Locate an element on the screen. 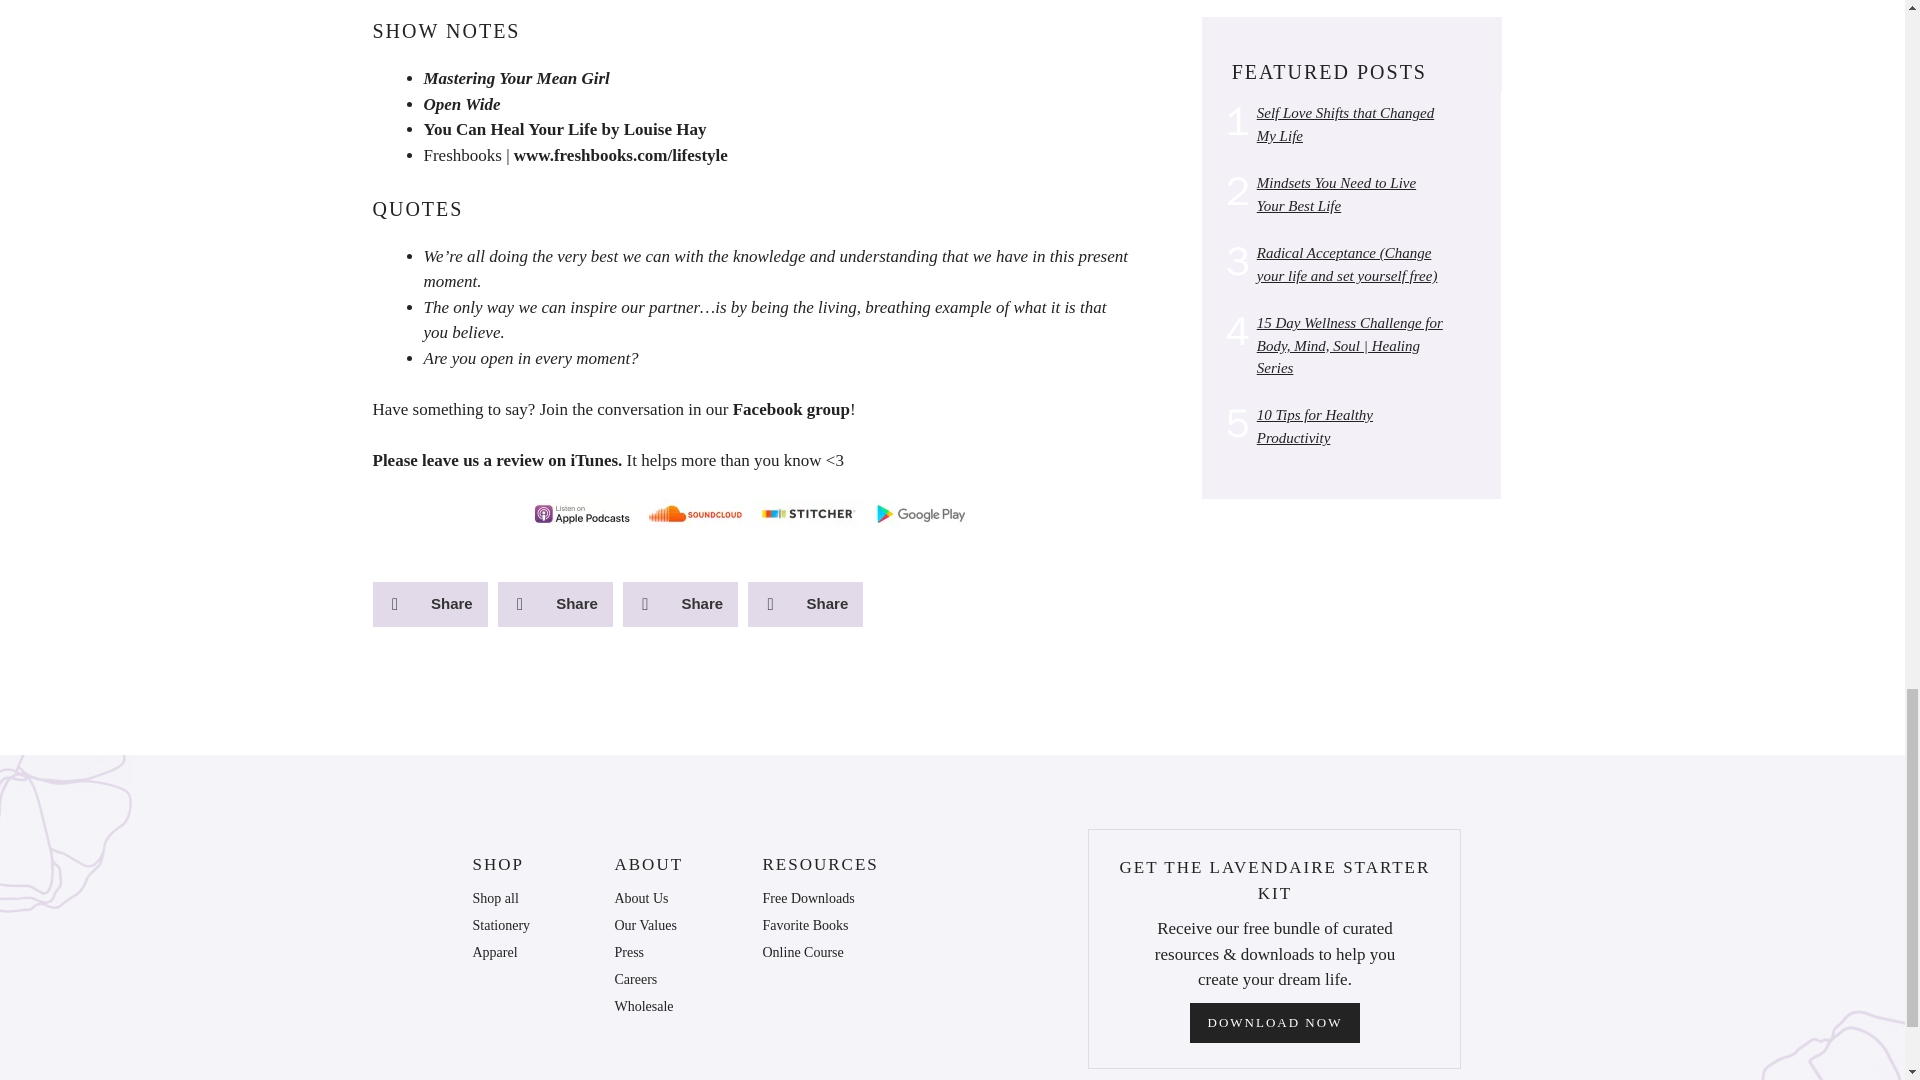 Image resolution: width=1920 pixels, height=1080 pixels. Share is located at coordinates (805, 604).